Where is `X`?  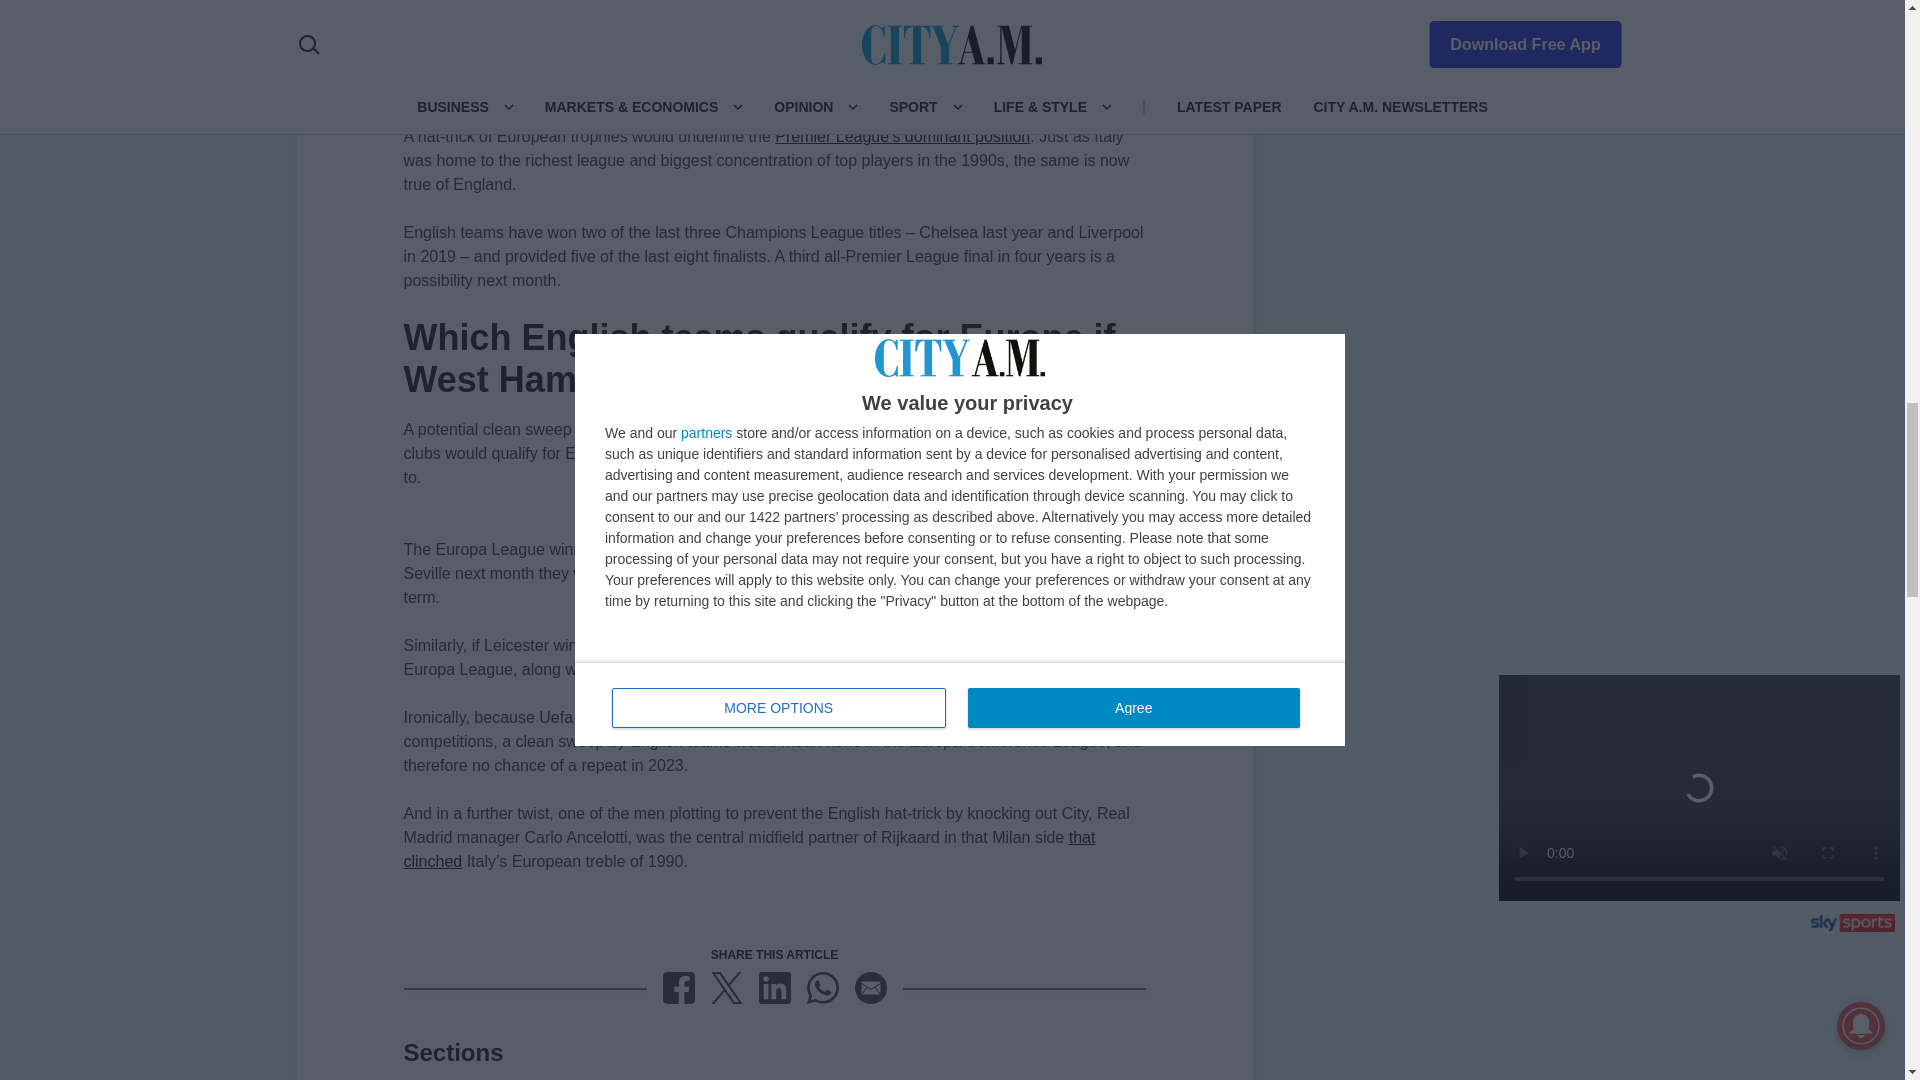
X is located at coordinates (726, 988).